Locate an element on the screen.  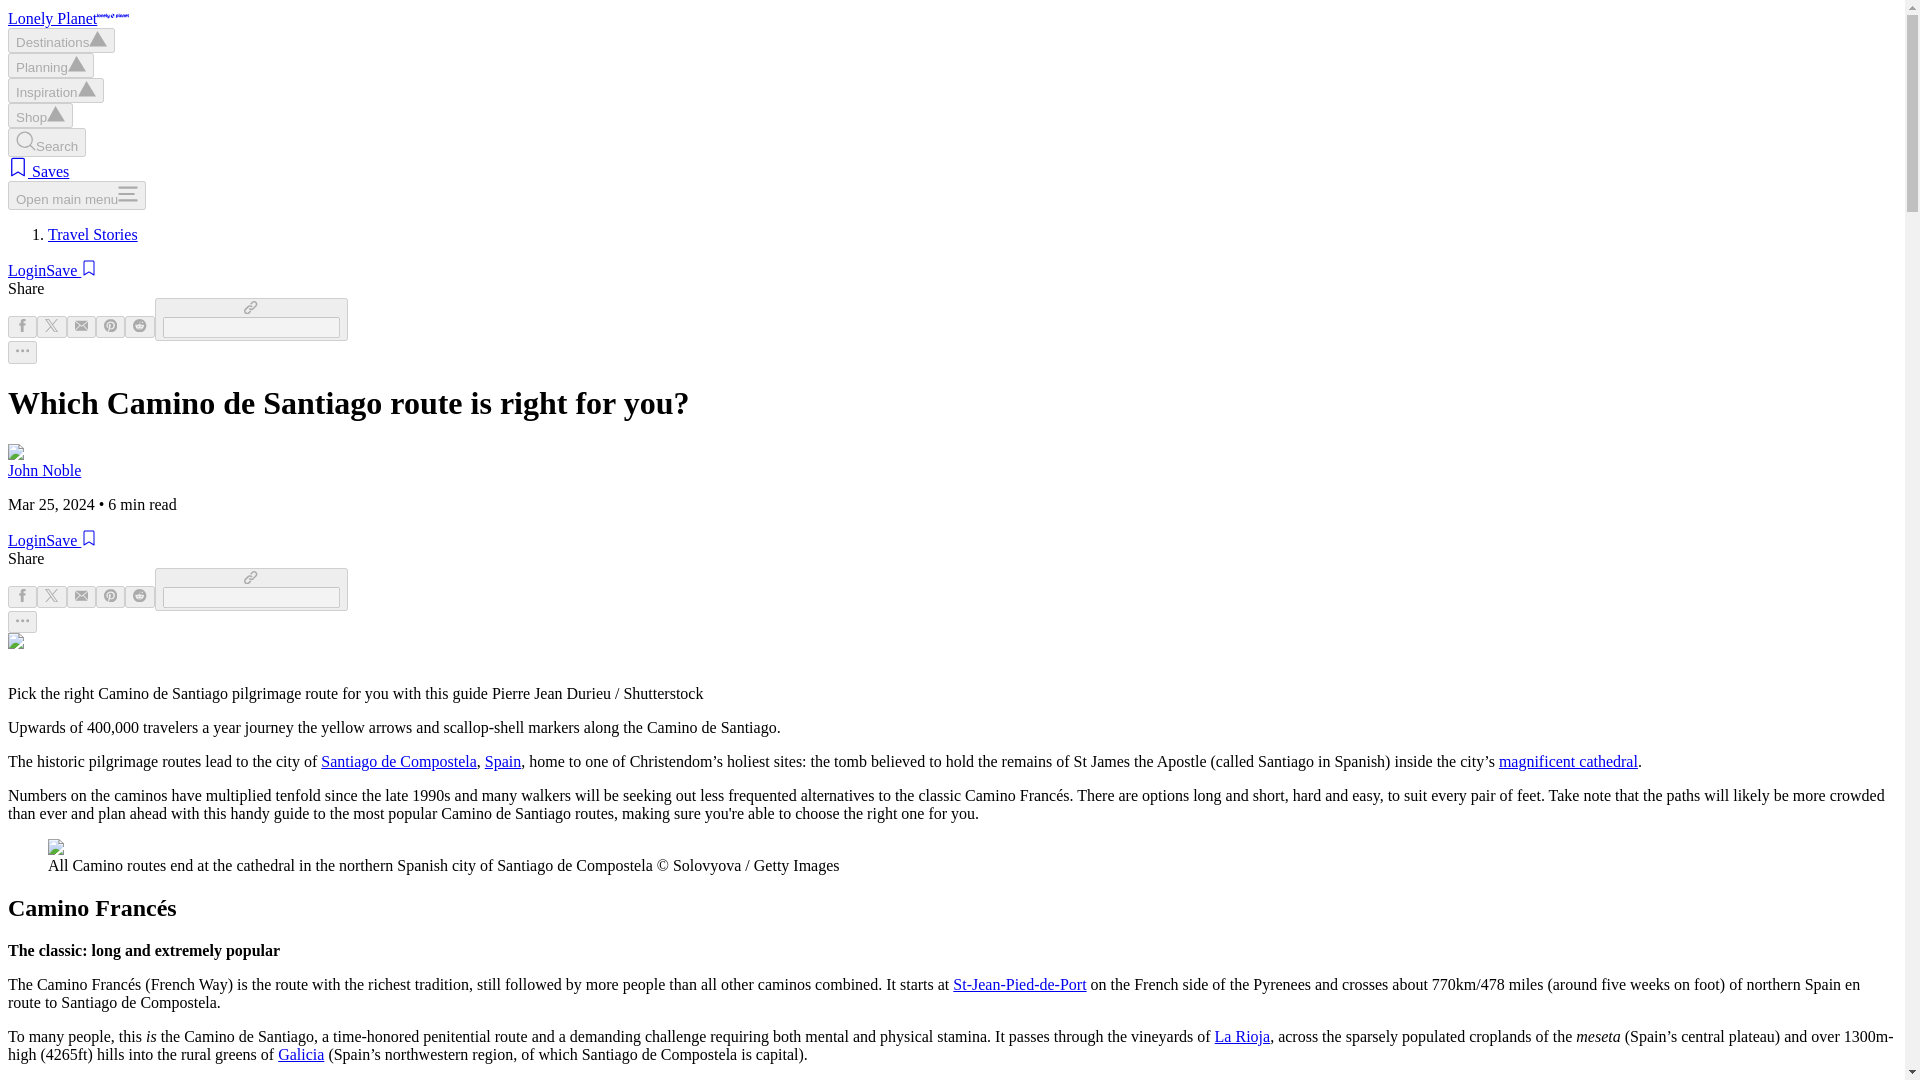
Santiago de Compostela is located at coordinates (398, 761).